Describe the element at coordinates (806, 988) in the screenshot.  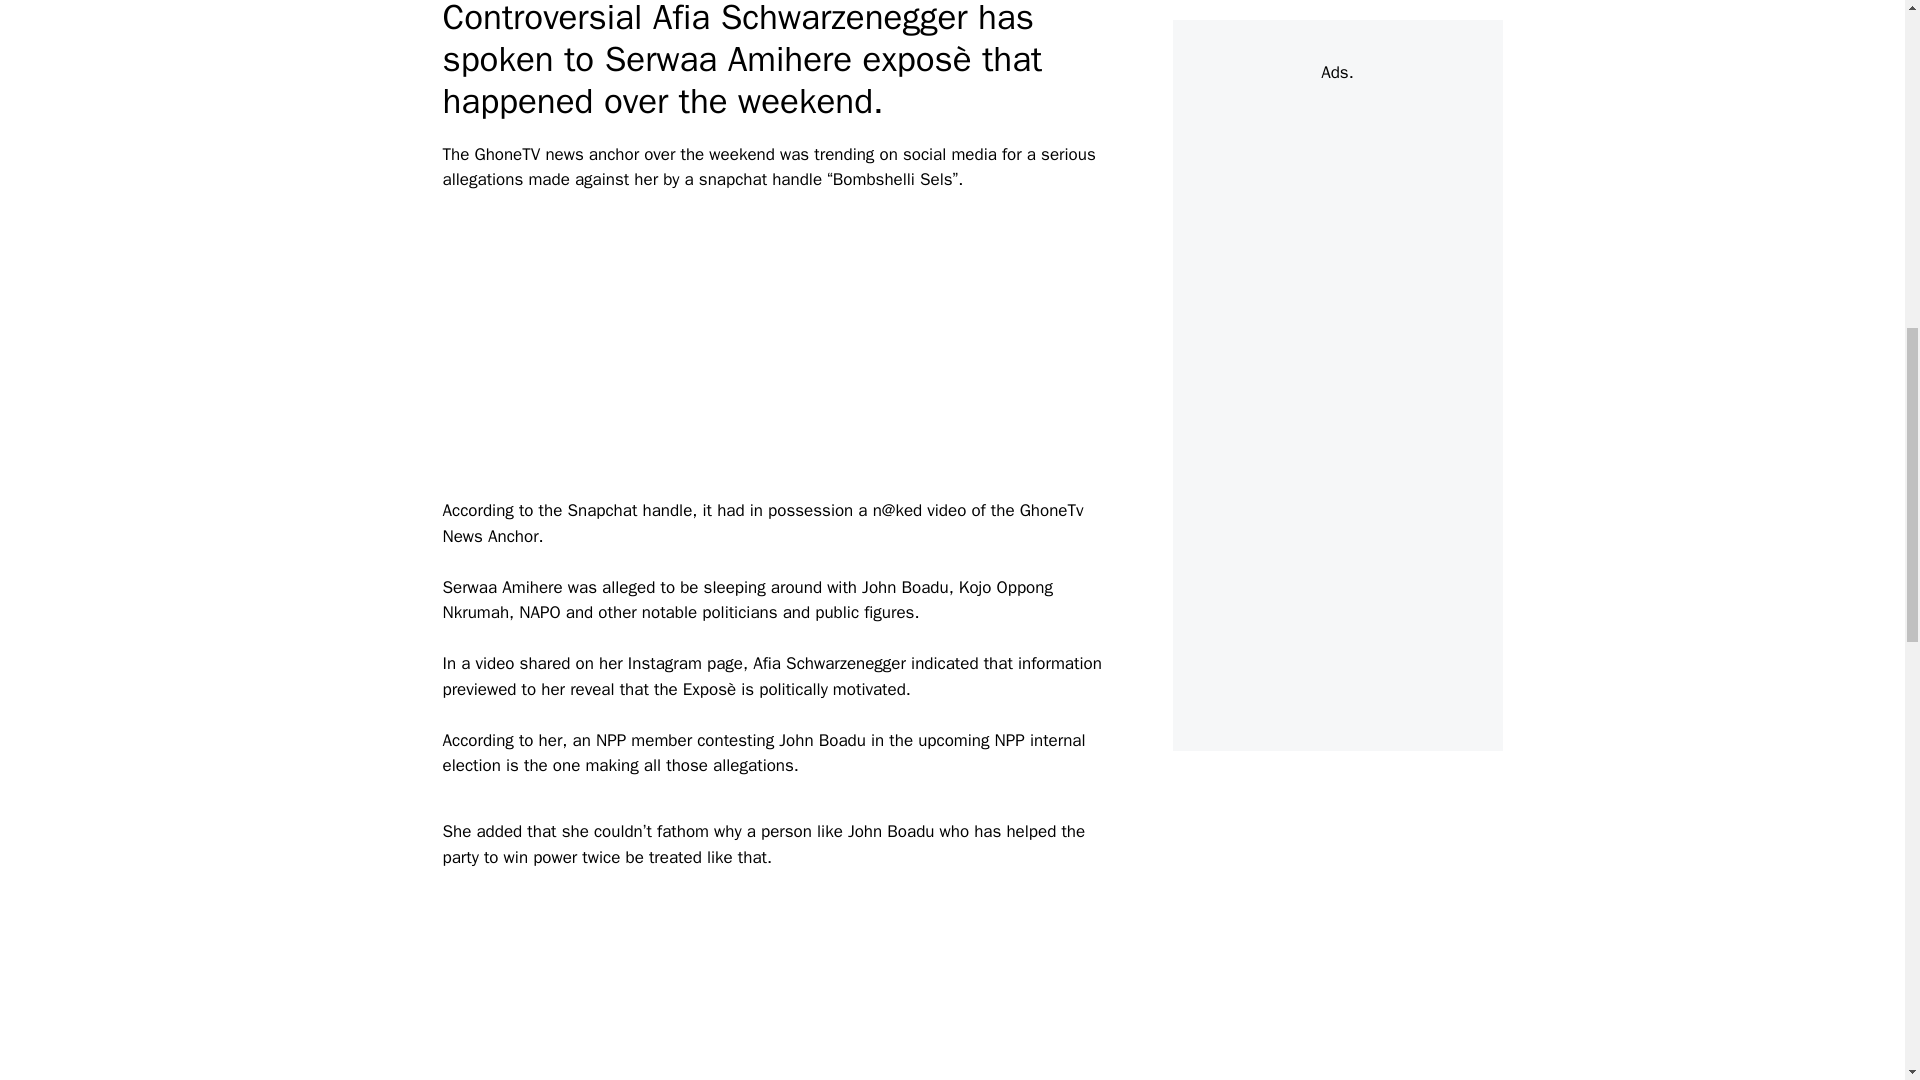
I see `Advertisement` at that location.